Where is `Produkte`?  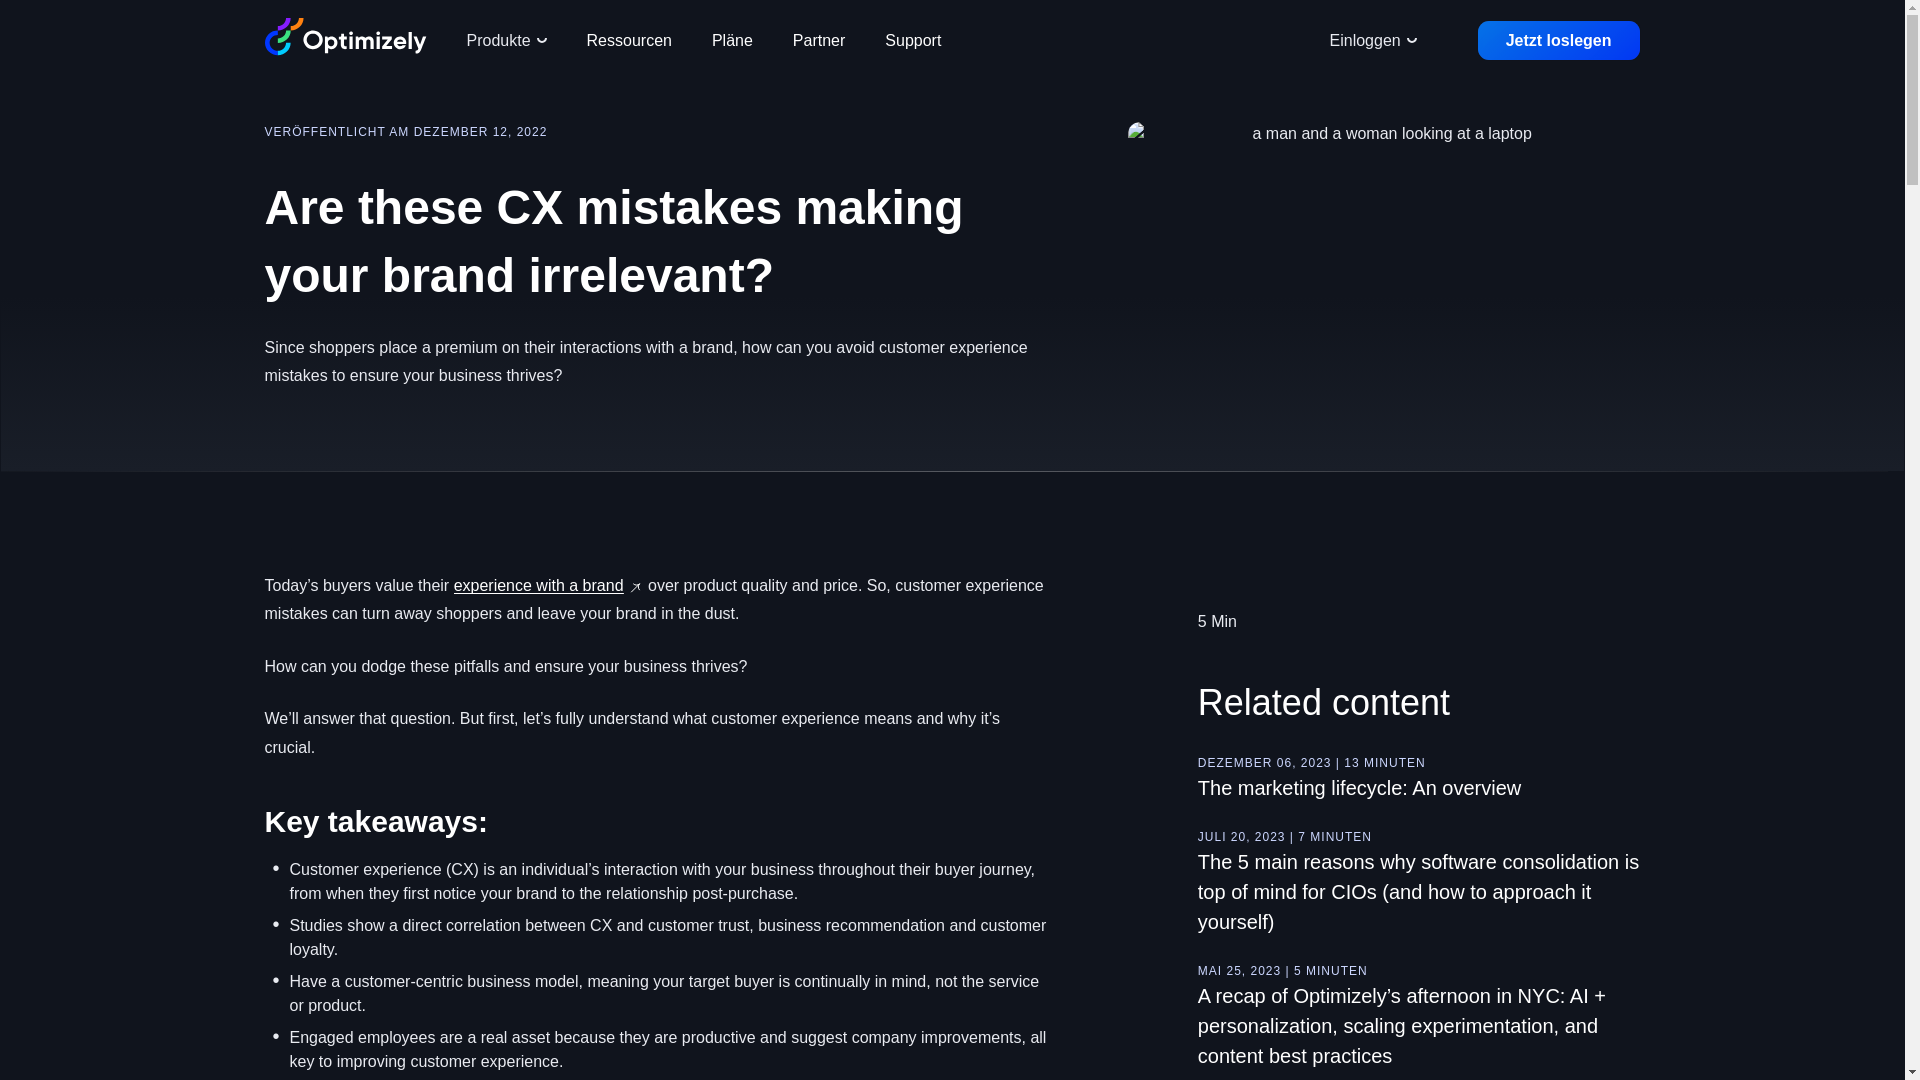 Produkte is located at coordinates (506, 40).